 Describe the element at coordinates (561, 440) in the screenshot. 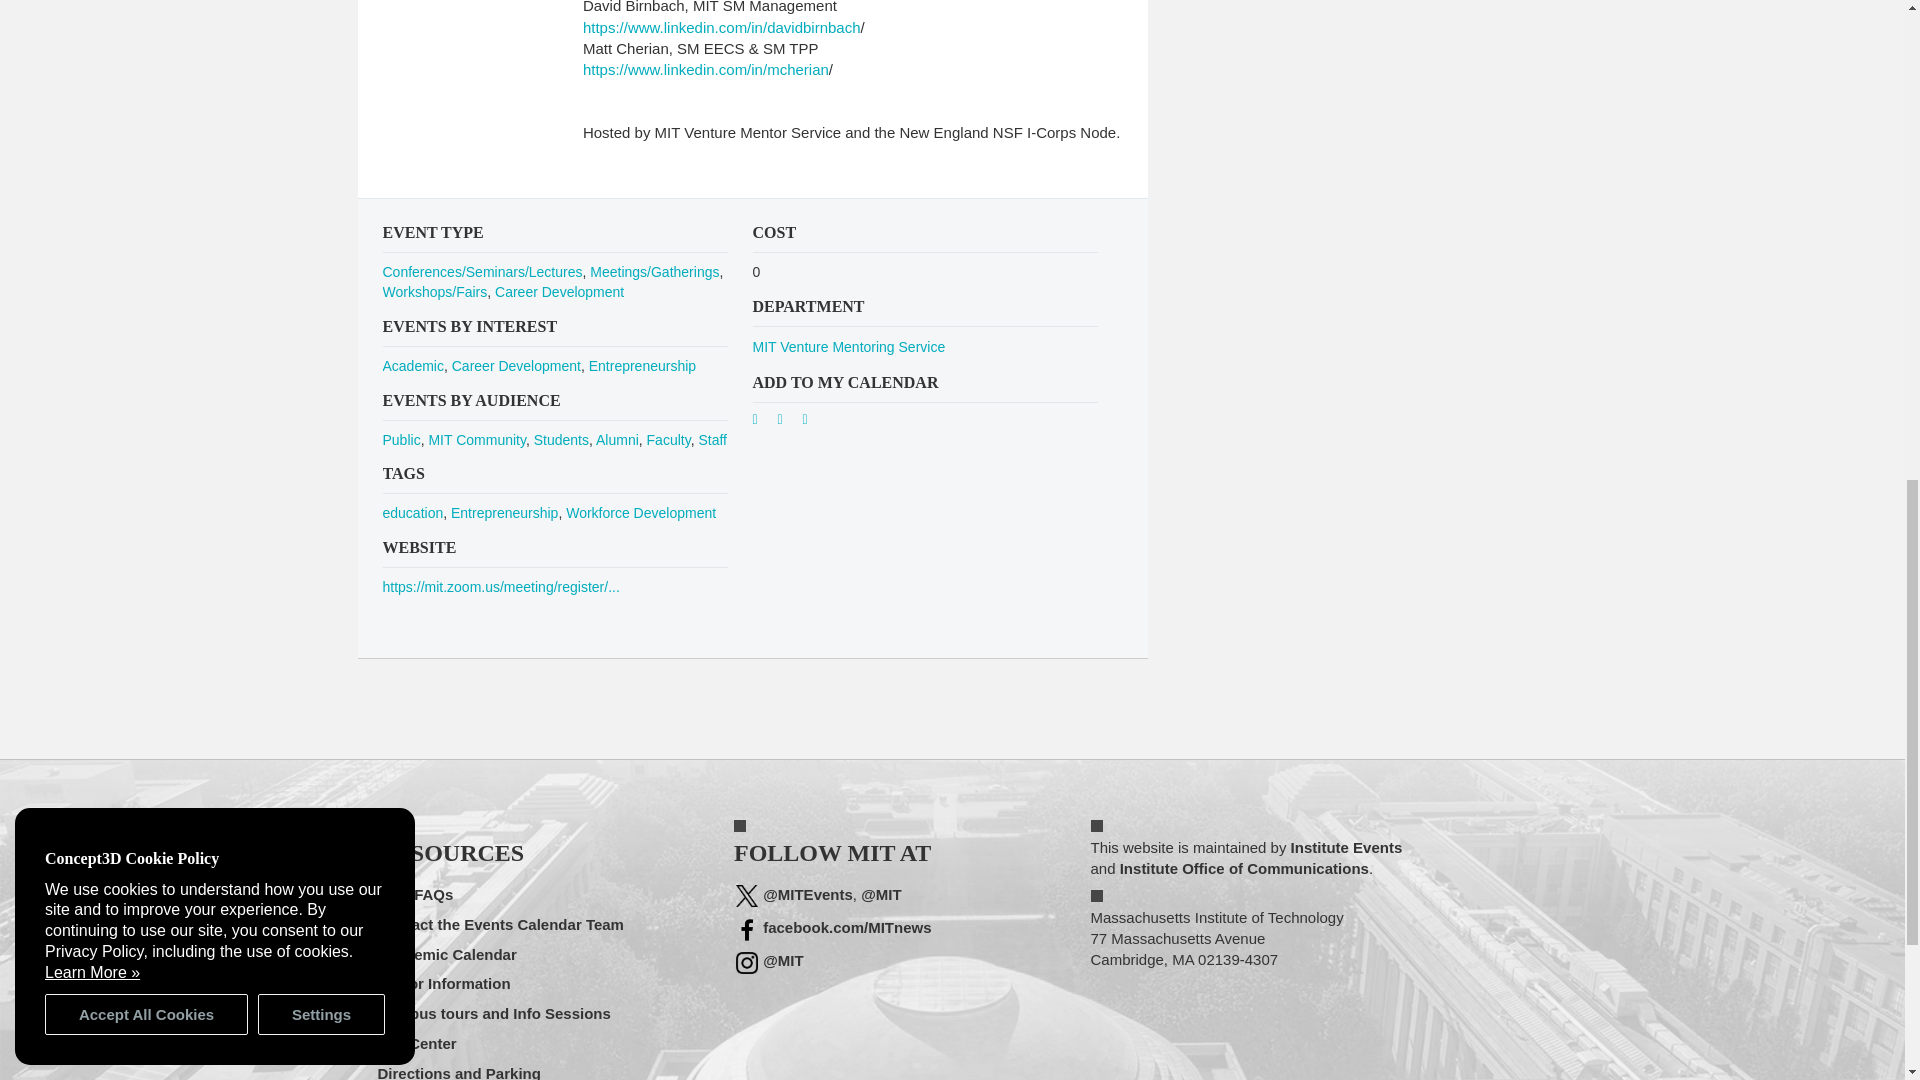

I see `Students` at that location.